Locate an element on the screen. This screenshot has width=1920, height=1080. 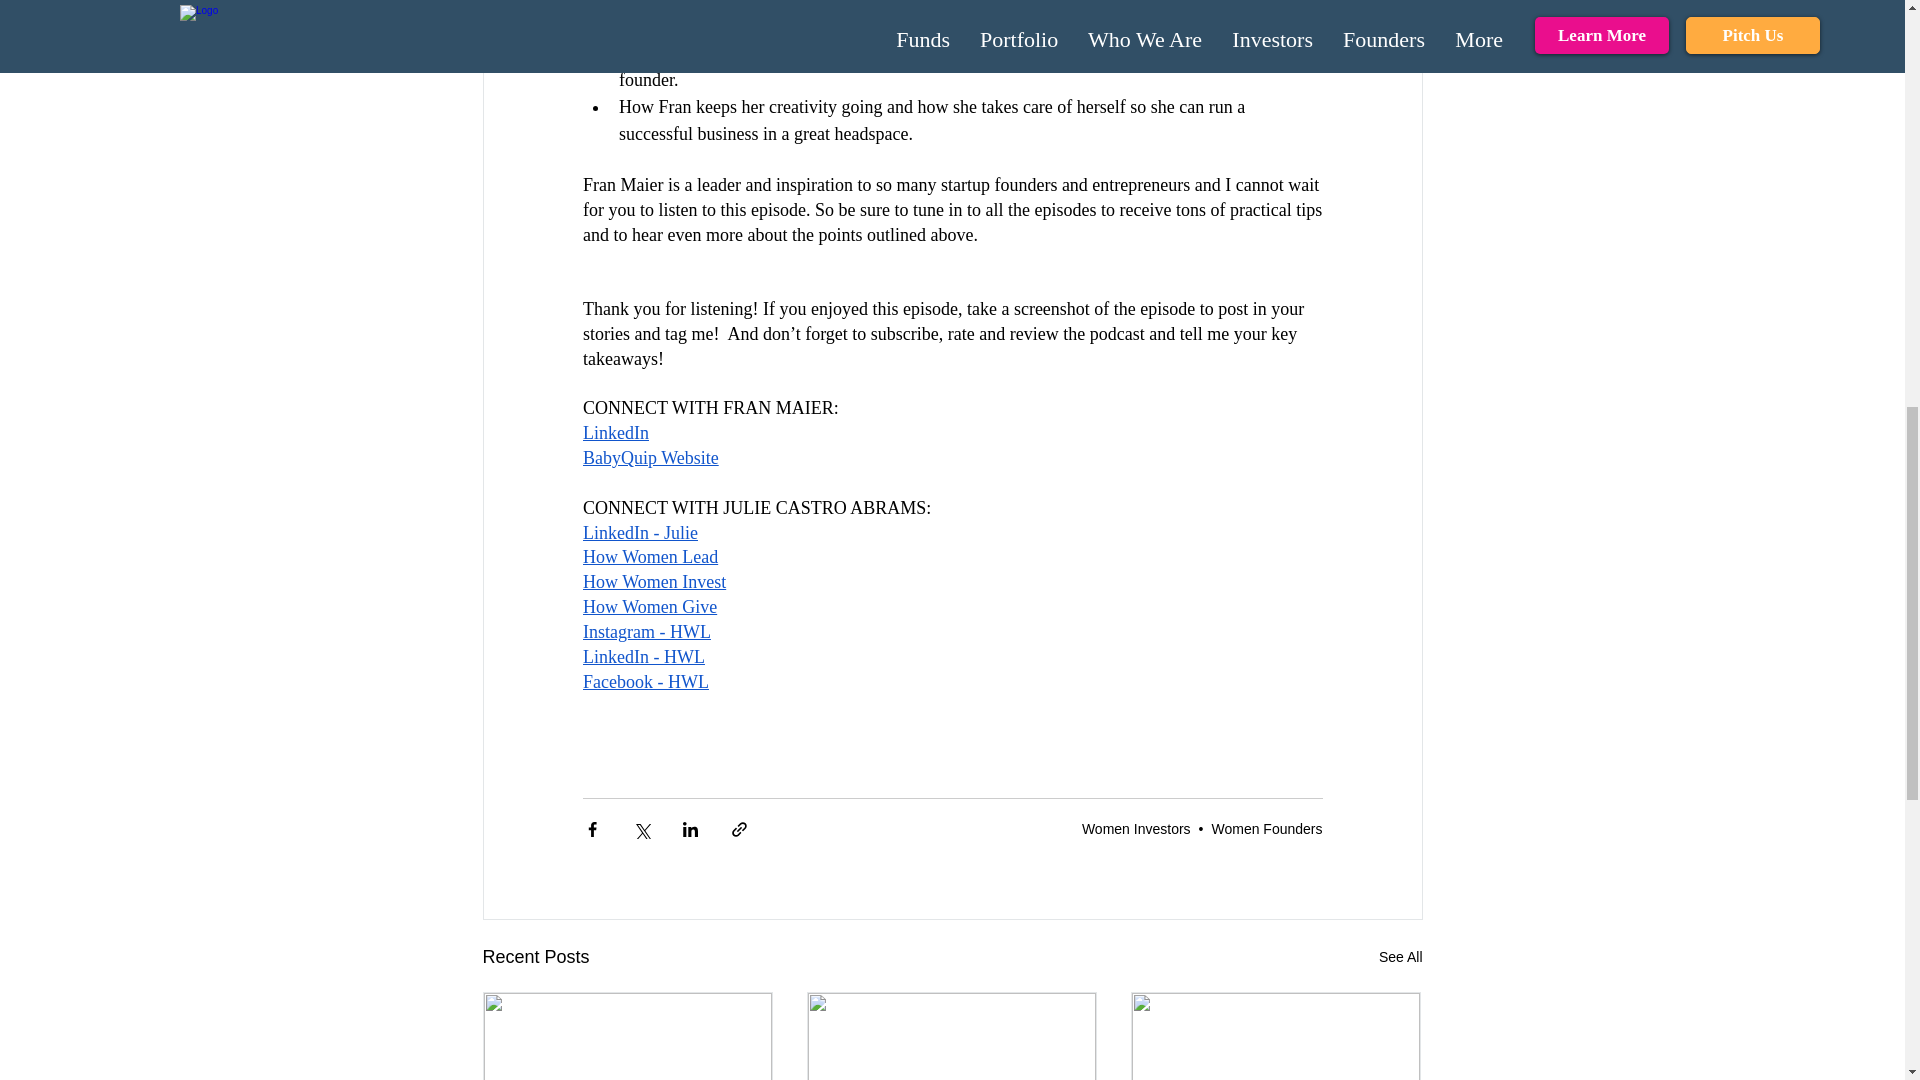
How Women Invest is located at coordinates (653, 582).